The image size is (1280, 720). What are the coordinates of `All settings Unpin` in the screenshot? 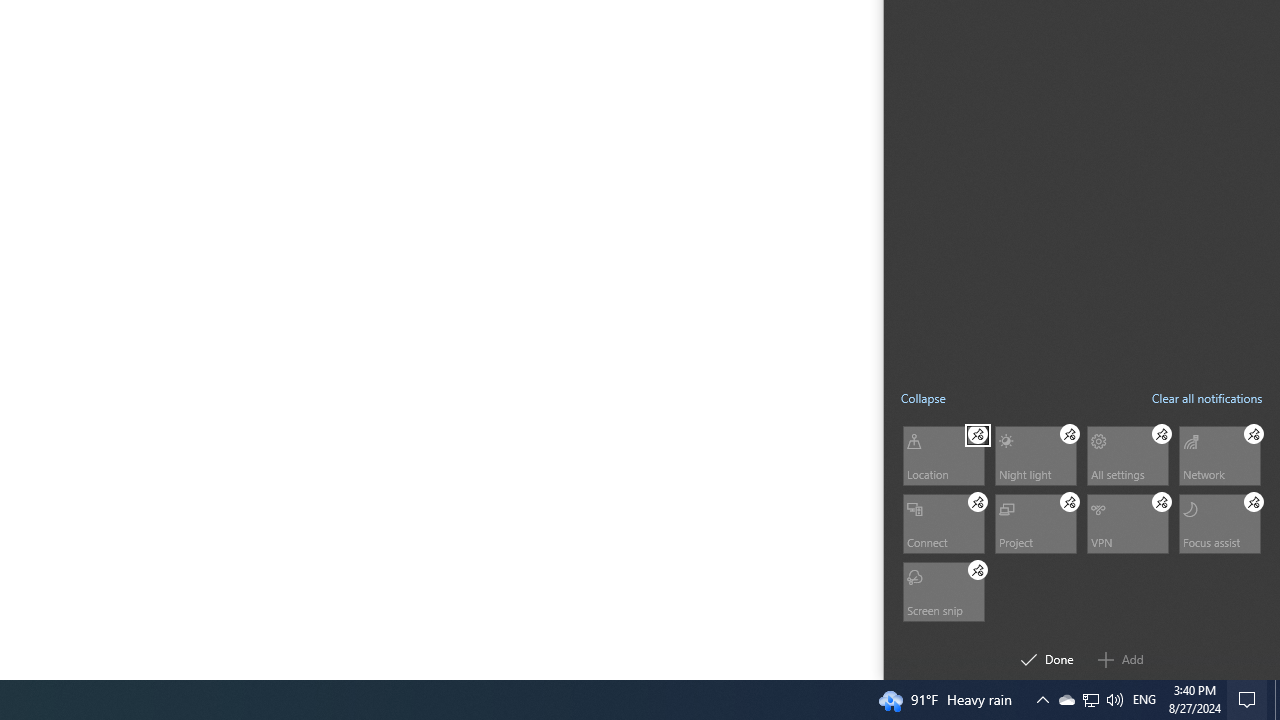 It's located at (1162, 434).